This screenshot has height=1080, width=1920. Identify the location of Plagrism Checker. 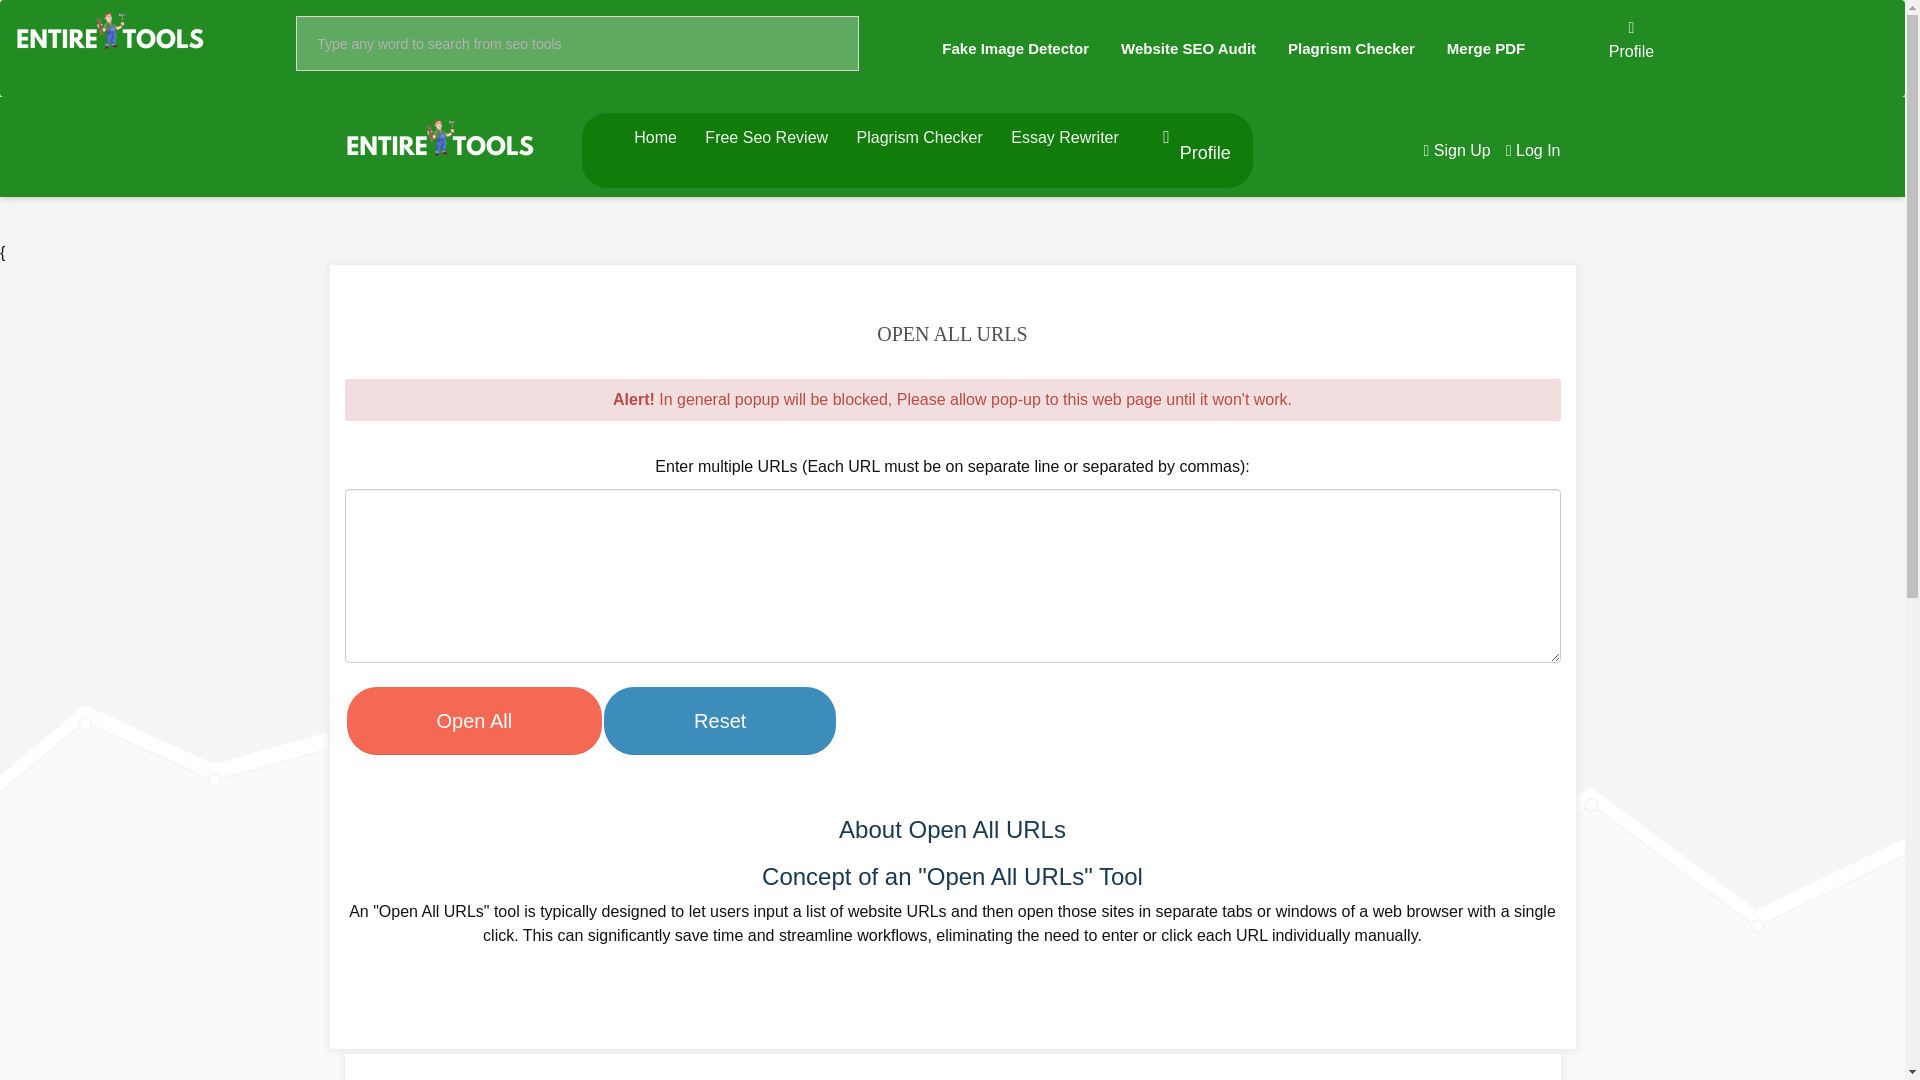
(1351, 48).